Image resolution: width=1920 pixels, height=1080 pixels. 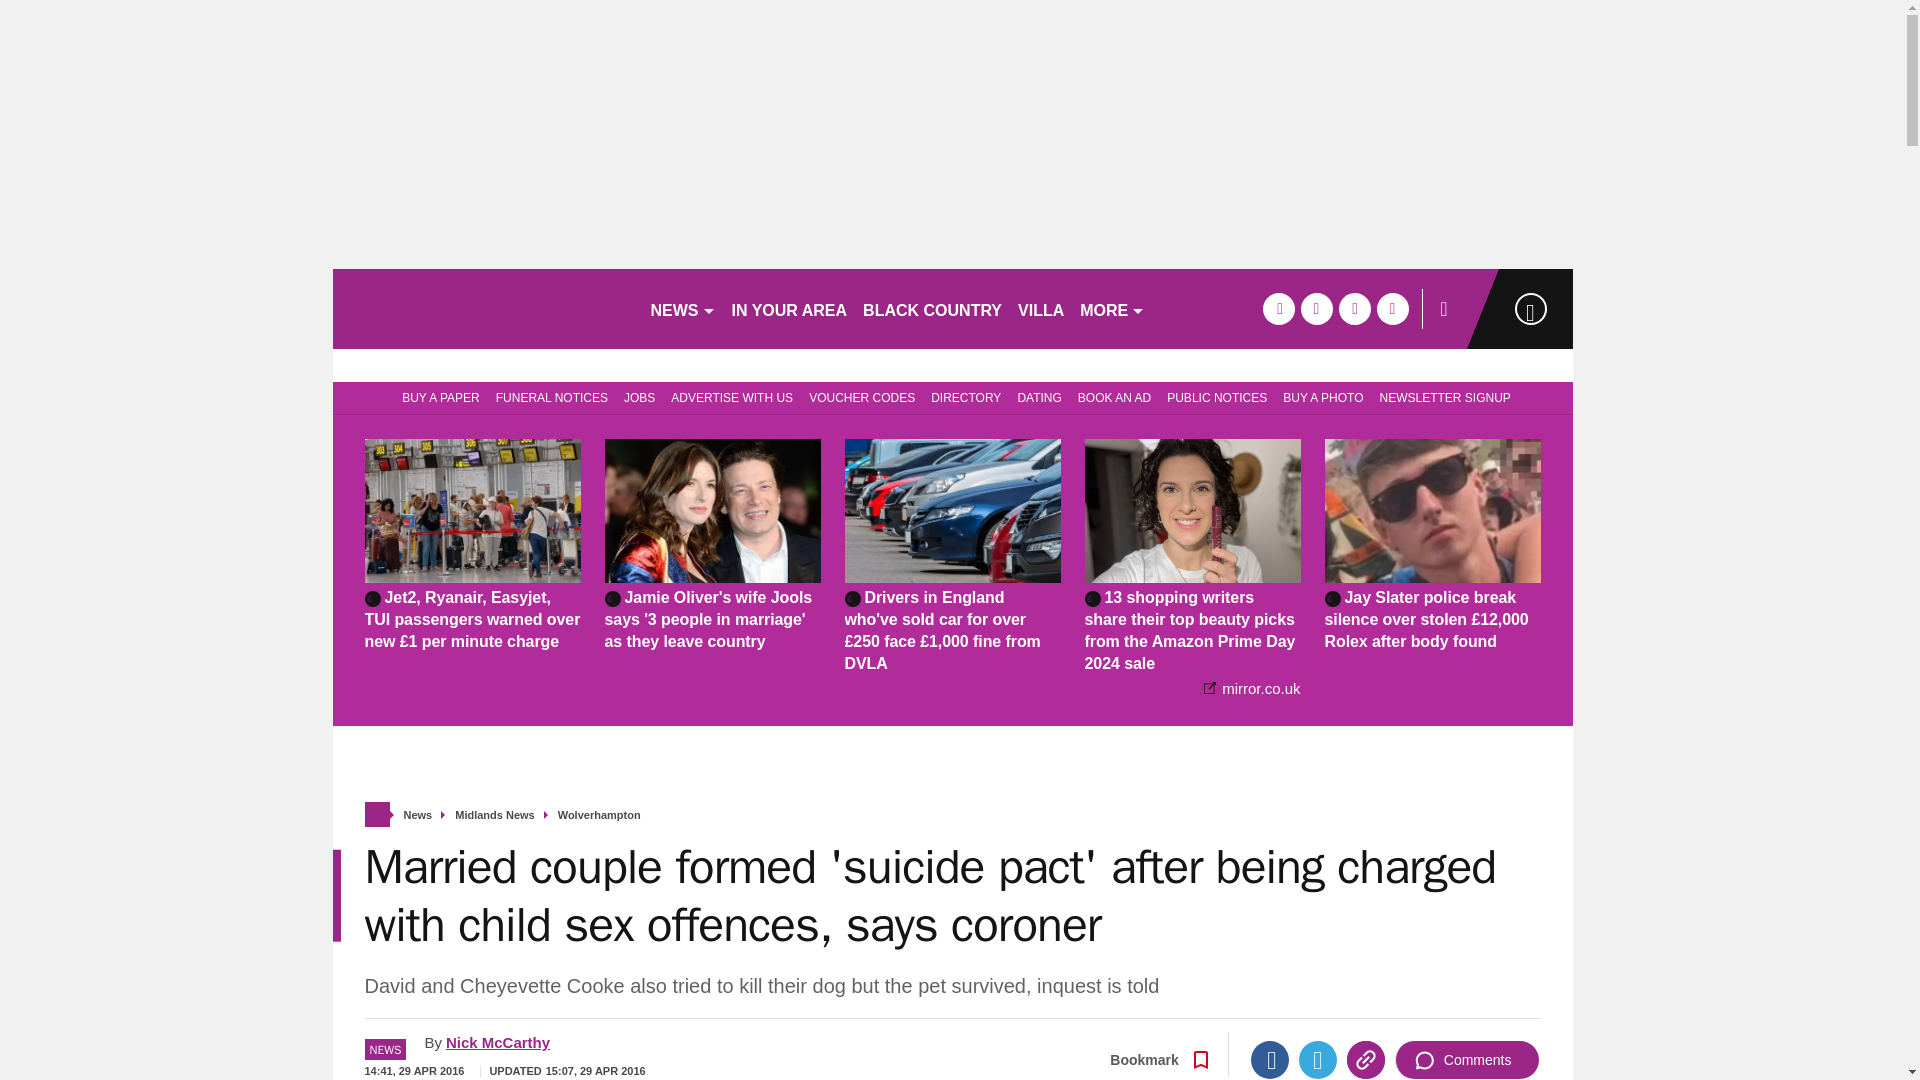 What do you see at coordinates (1316, 308) in the screenshot?
I see `twitter` at bounding box center [1316, 308].